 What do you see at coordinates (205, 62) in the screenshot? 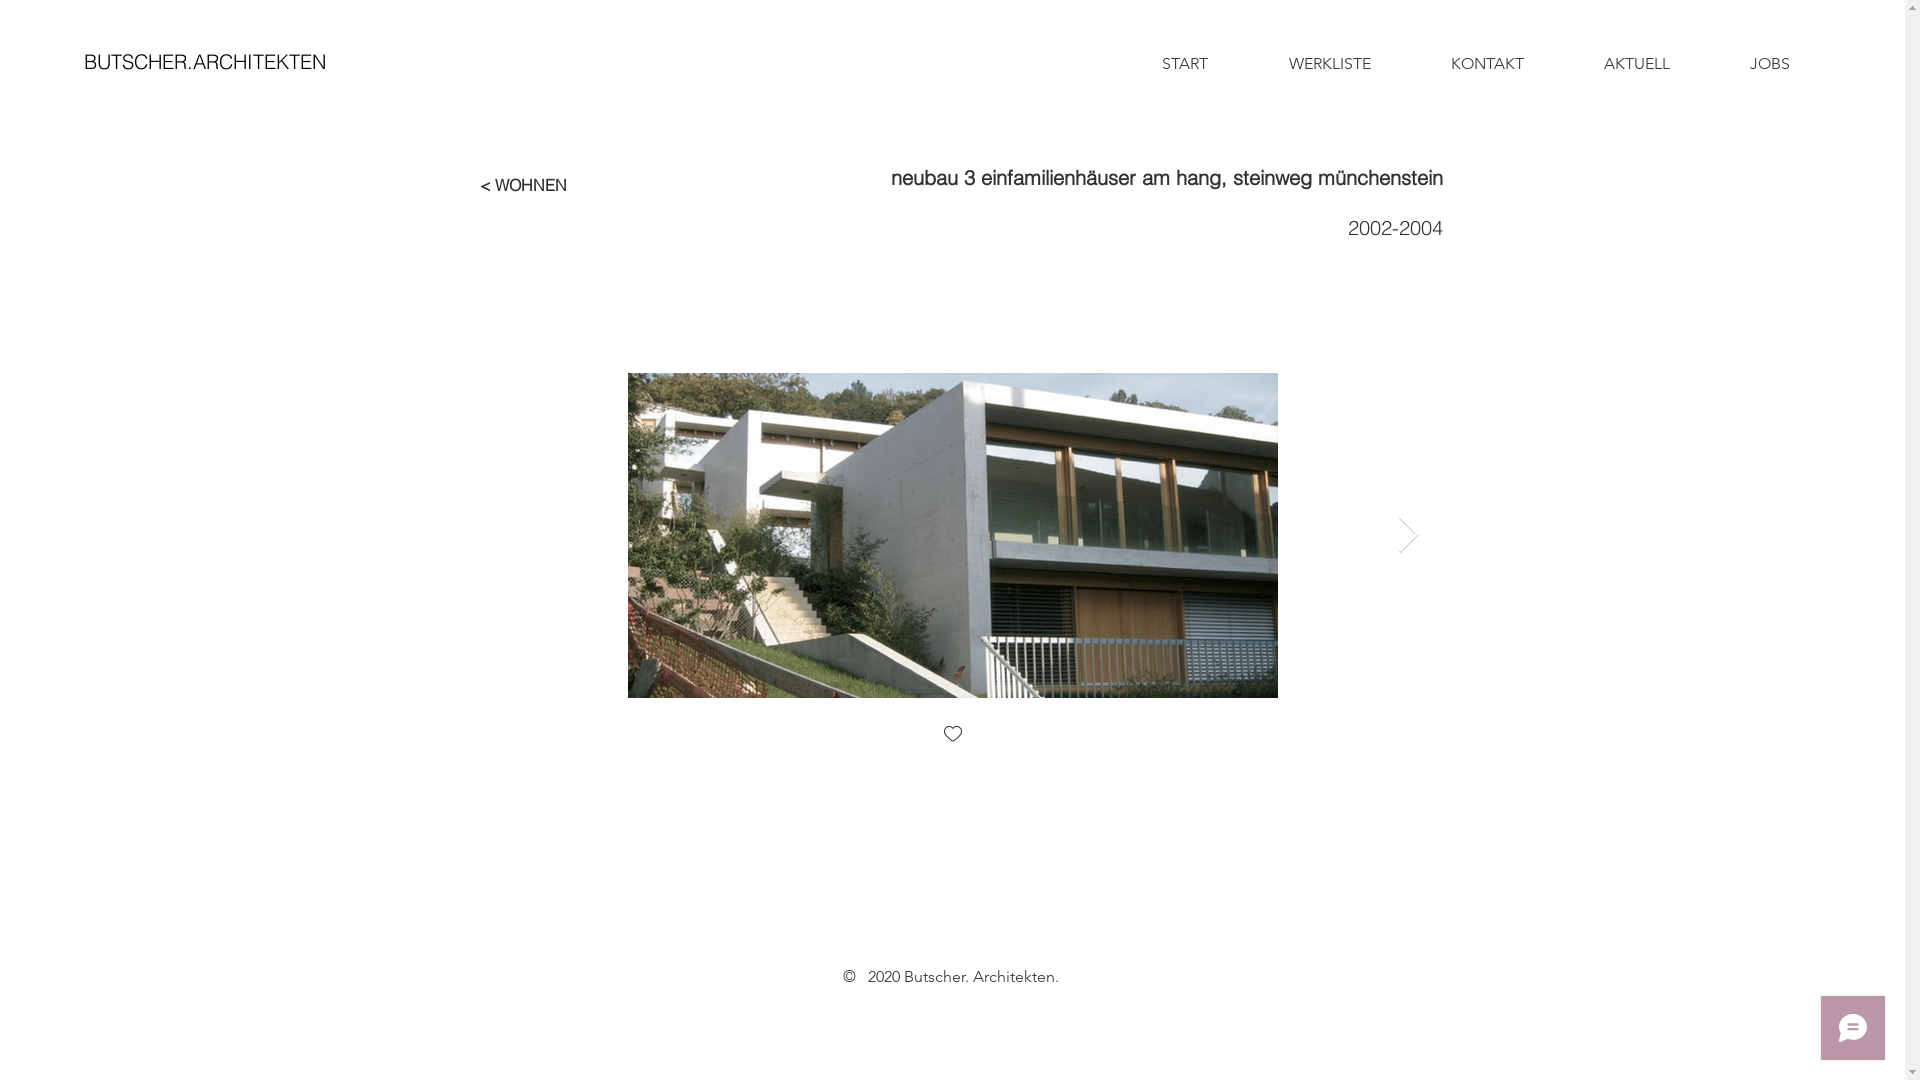
I see `BUTSCHER.ARCHITEKTEN` at bounding box center [205, 62].